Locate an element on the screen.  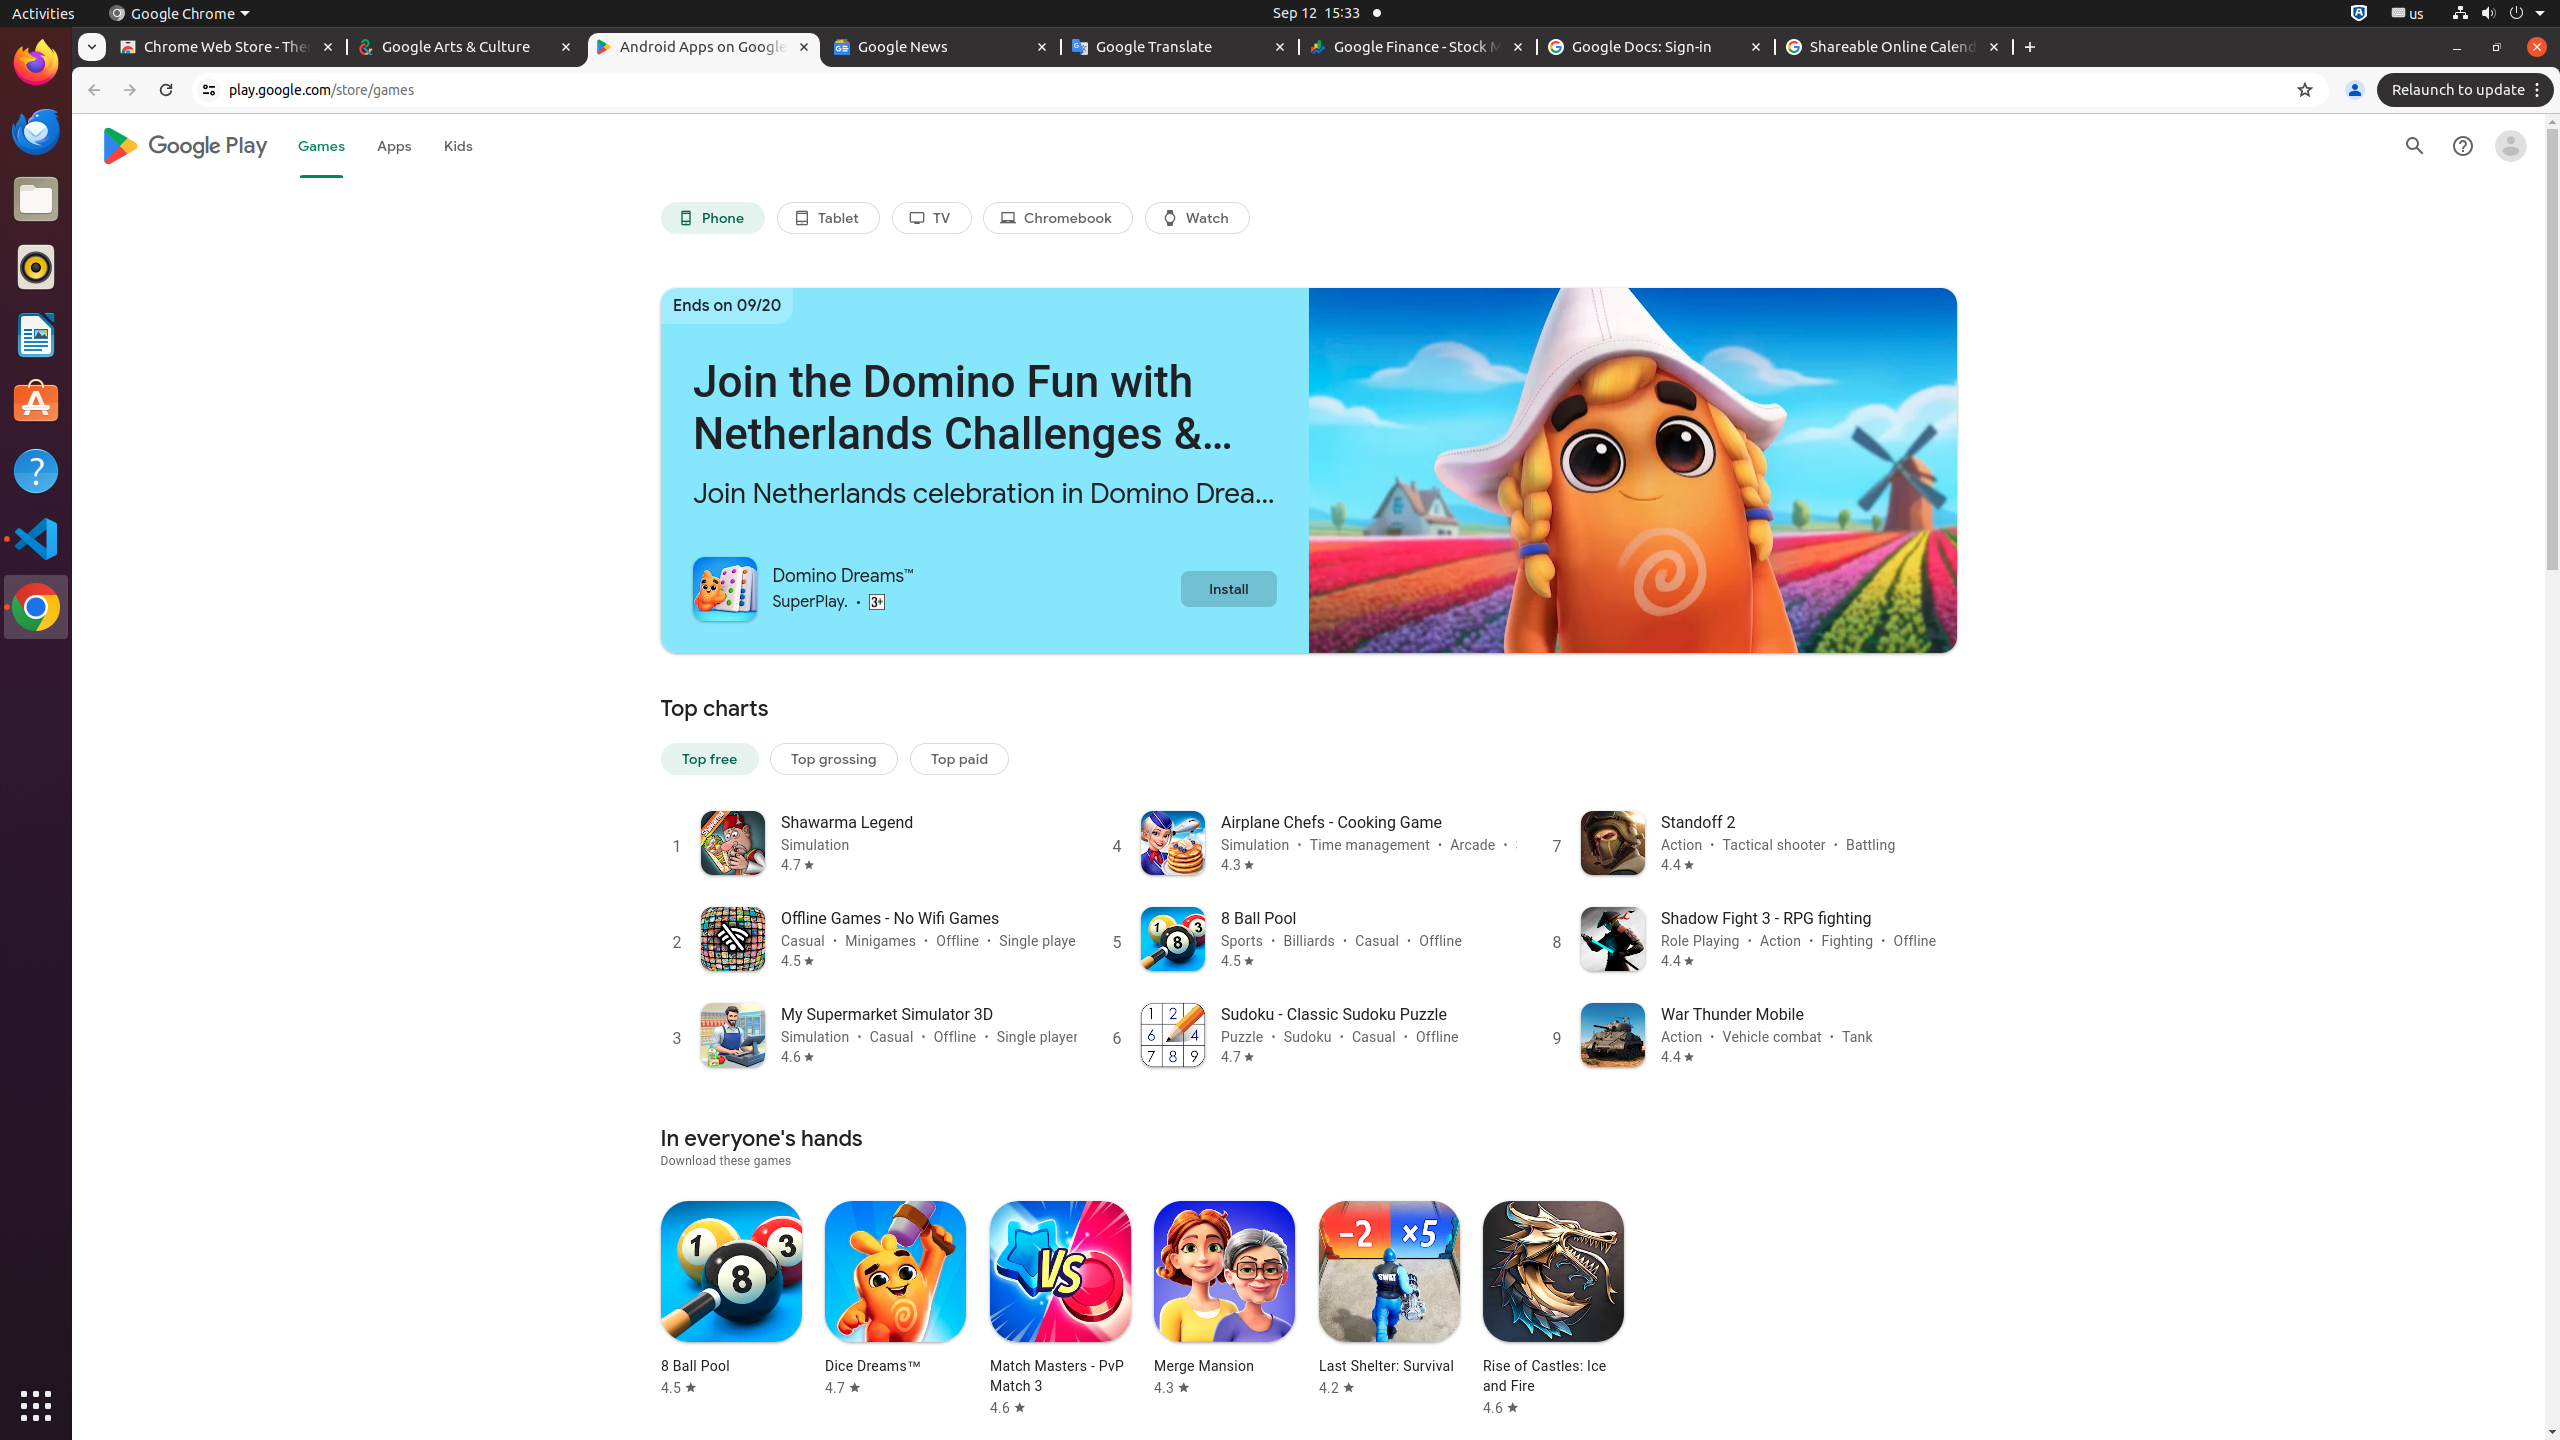
:1.21/StatusNotifierItem is located at coordinates (2408, 14).